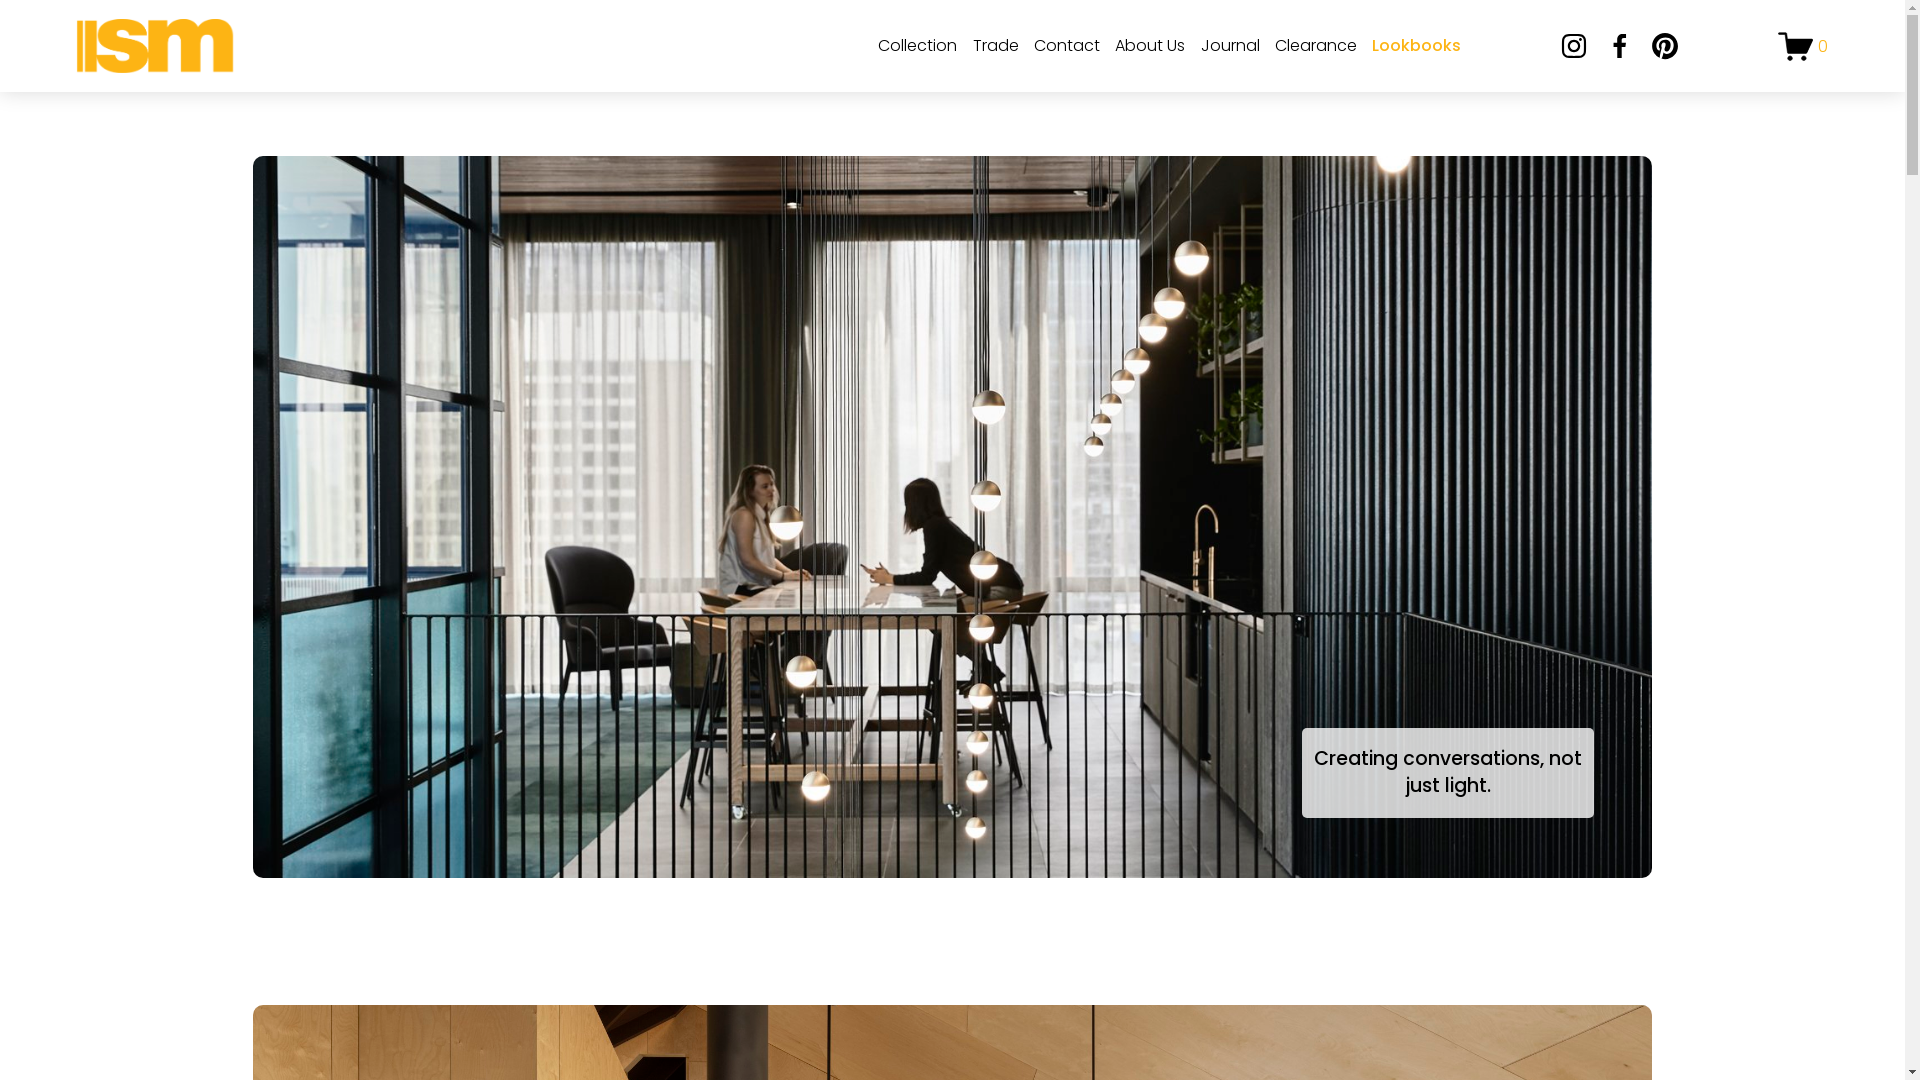 The image size is (1920, 1080). What do you see at coordinates (1150, 46) in the screenshot?
I see `About Us` at bounding box center [1150, 46].